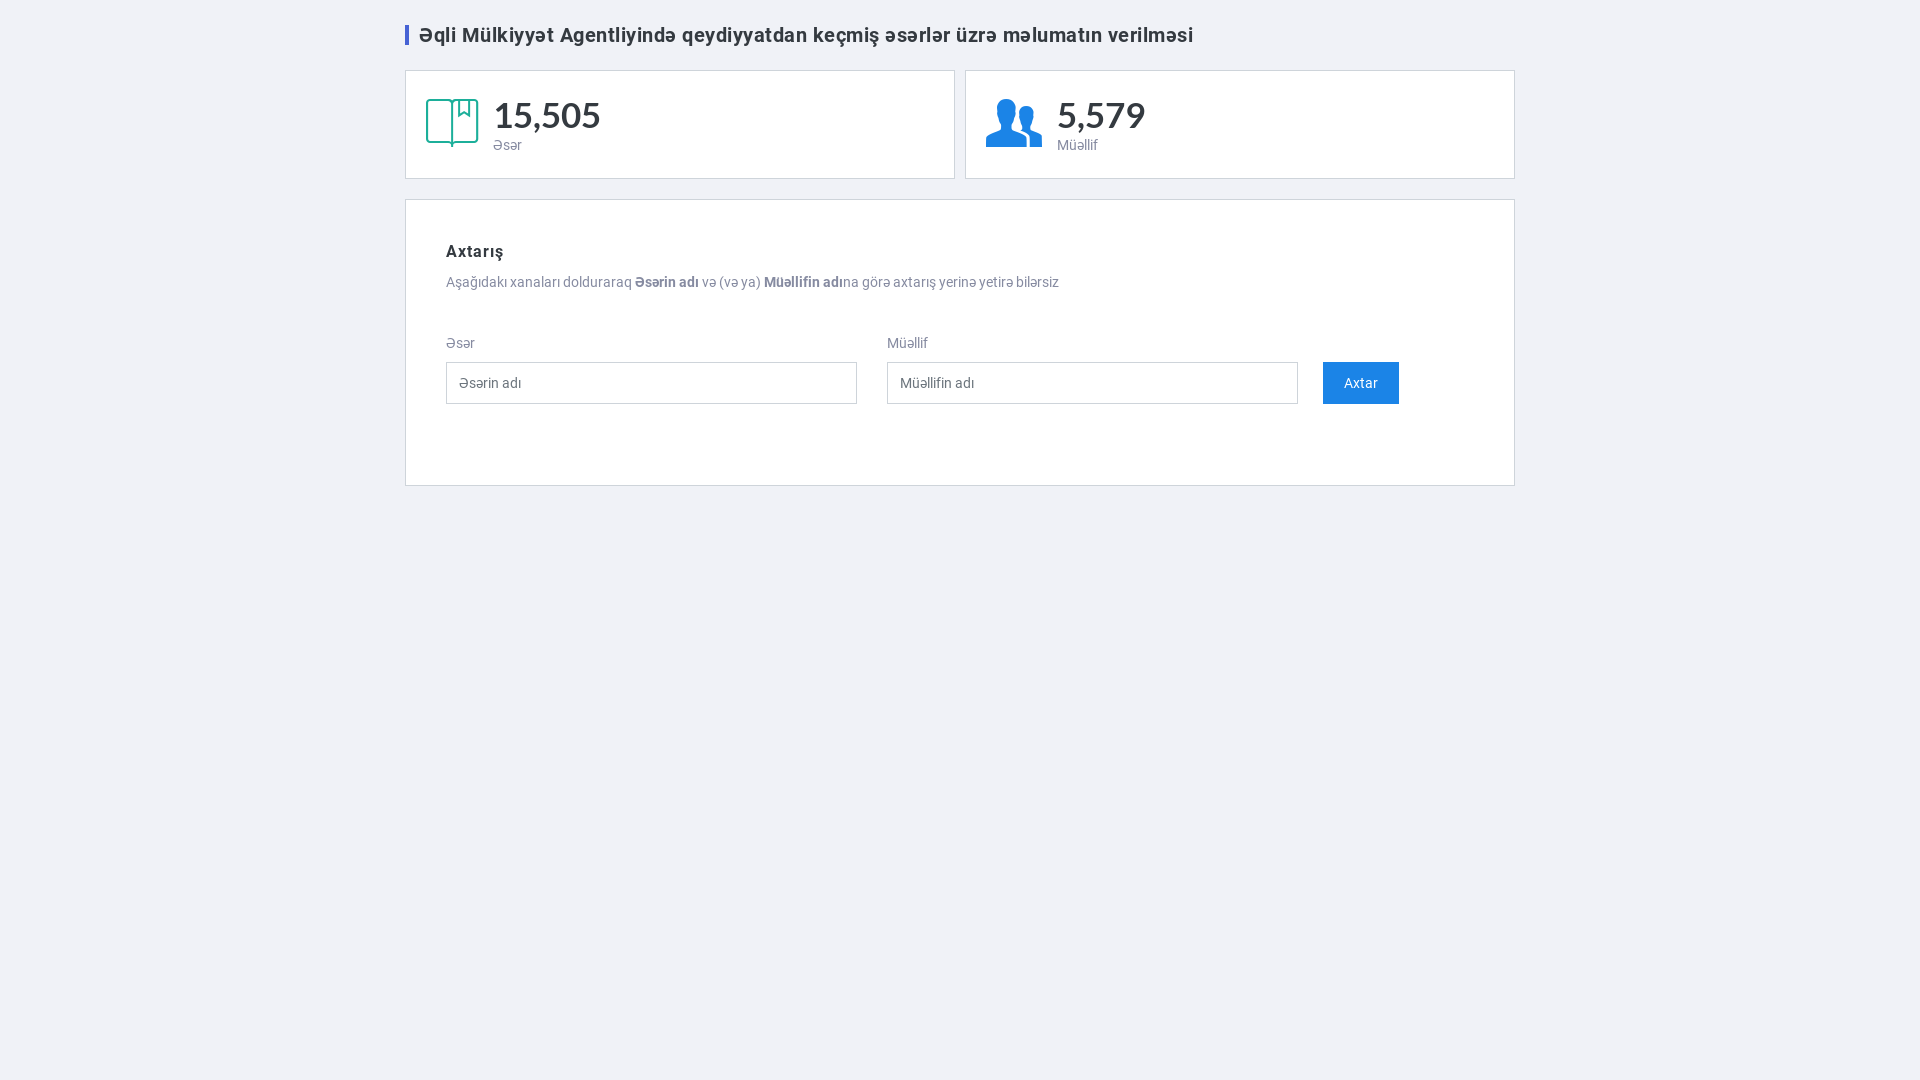 The width and height of the screenshot is (1920, 1080). I want to click on Axtar, so click(1361, 383).